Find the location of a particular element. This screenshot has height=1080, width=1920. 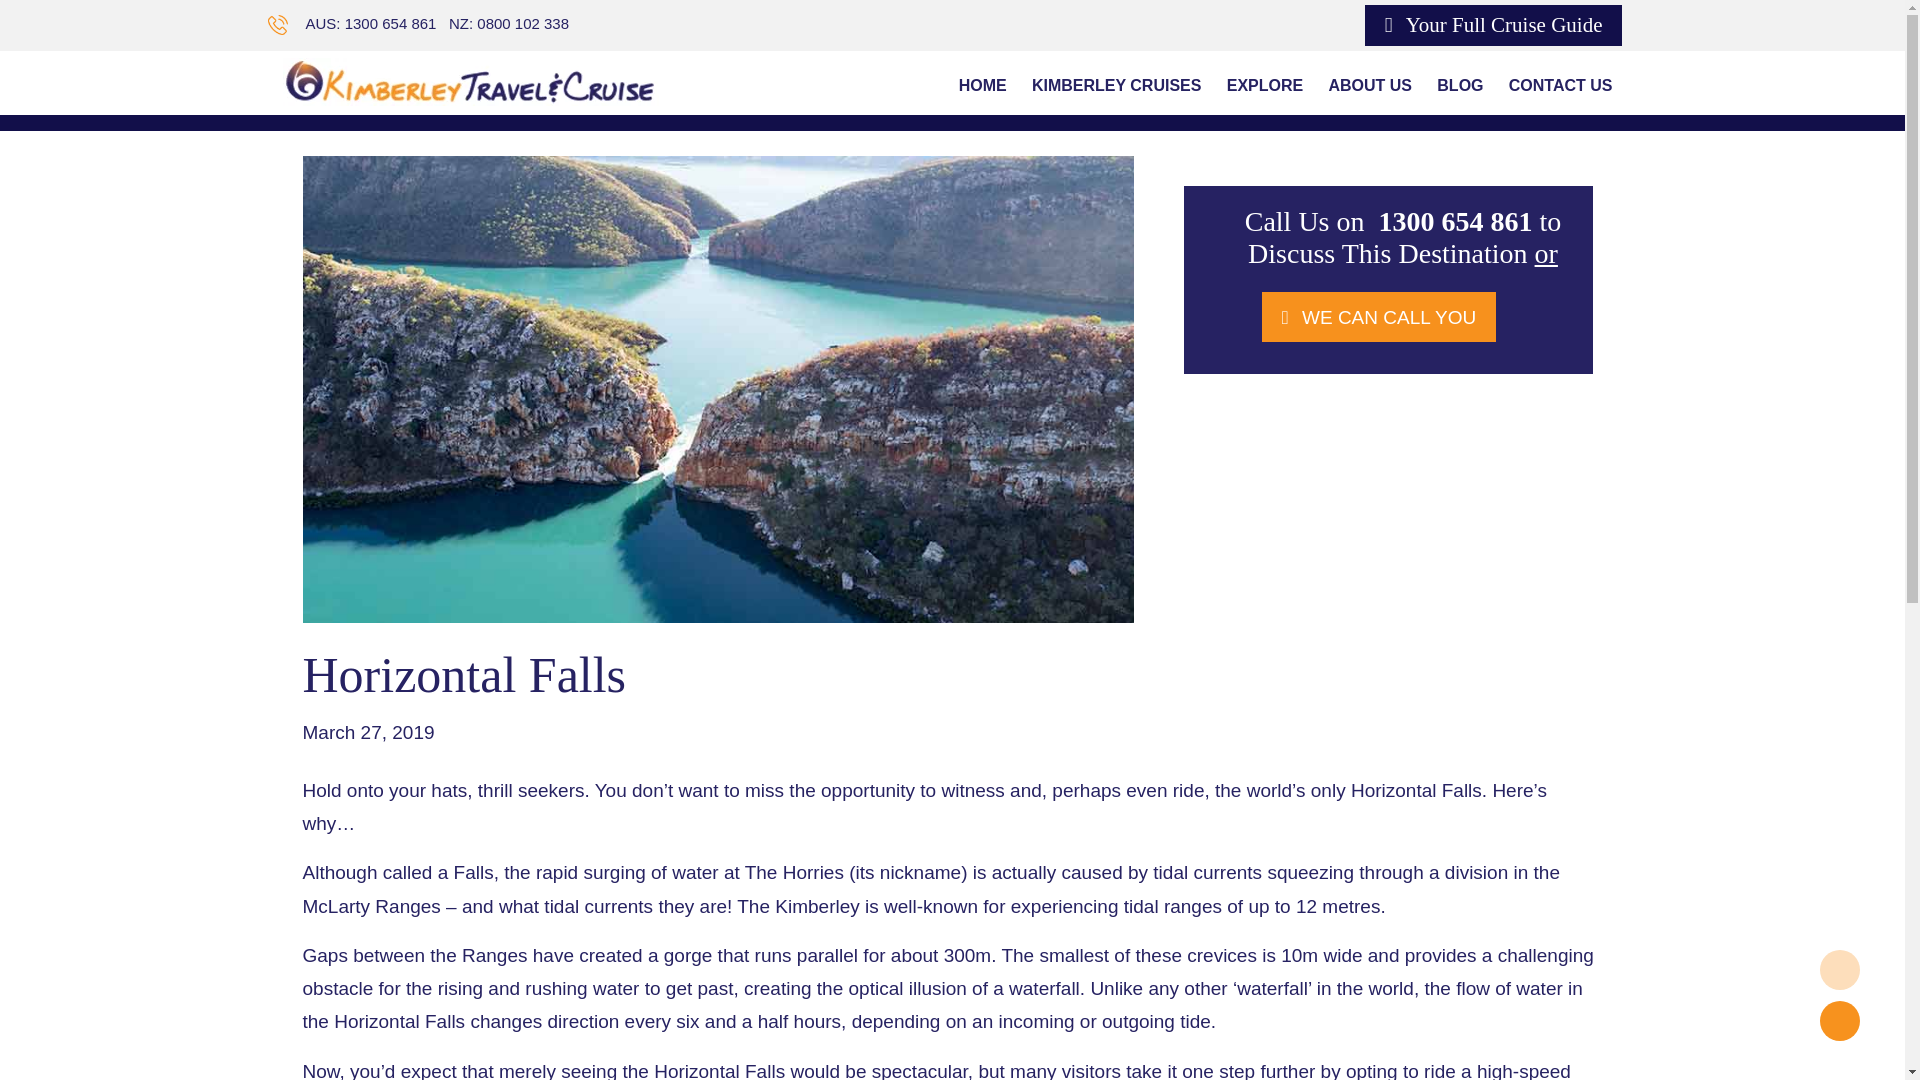

1300 654 861 is located at coordinates (391, 24).